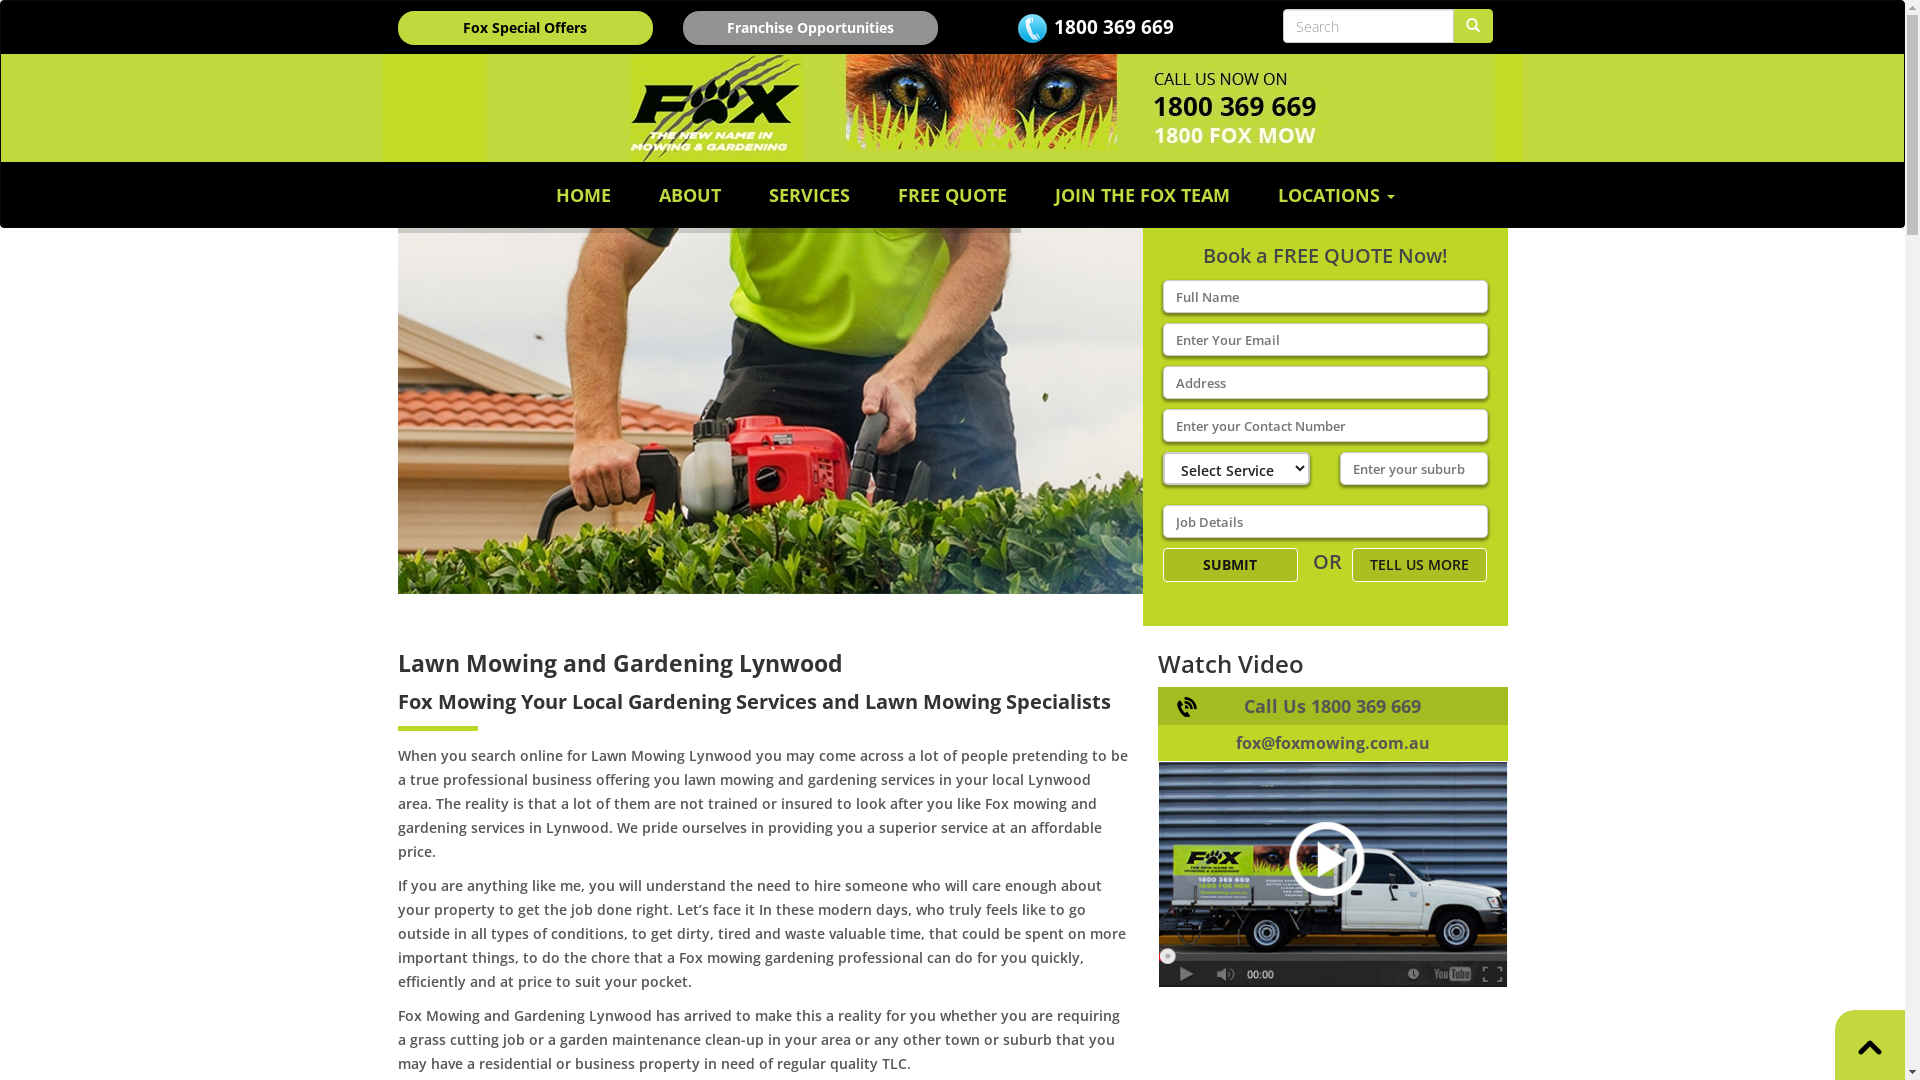  I want to click on Foxmowing WA, so click(952, 108).